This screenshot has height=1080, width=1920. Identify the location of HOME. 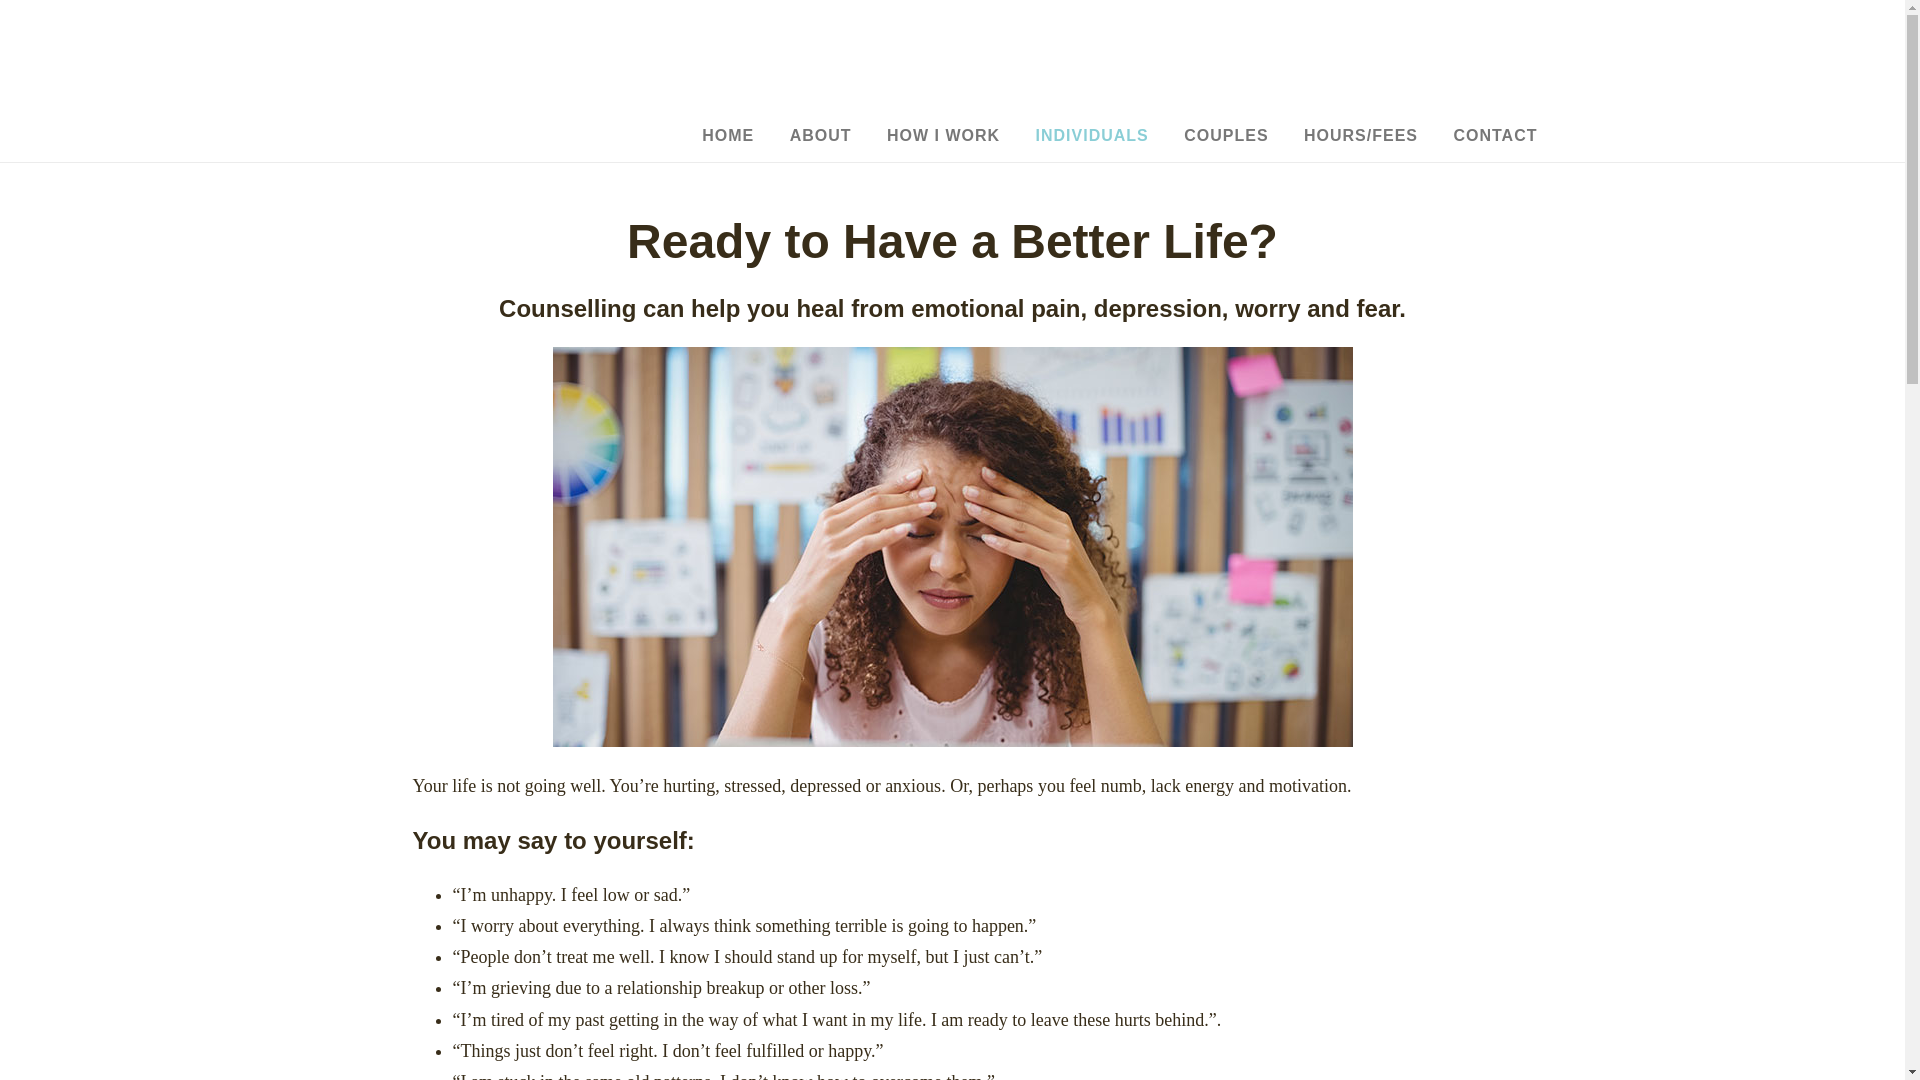
(728, 136).